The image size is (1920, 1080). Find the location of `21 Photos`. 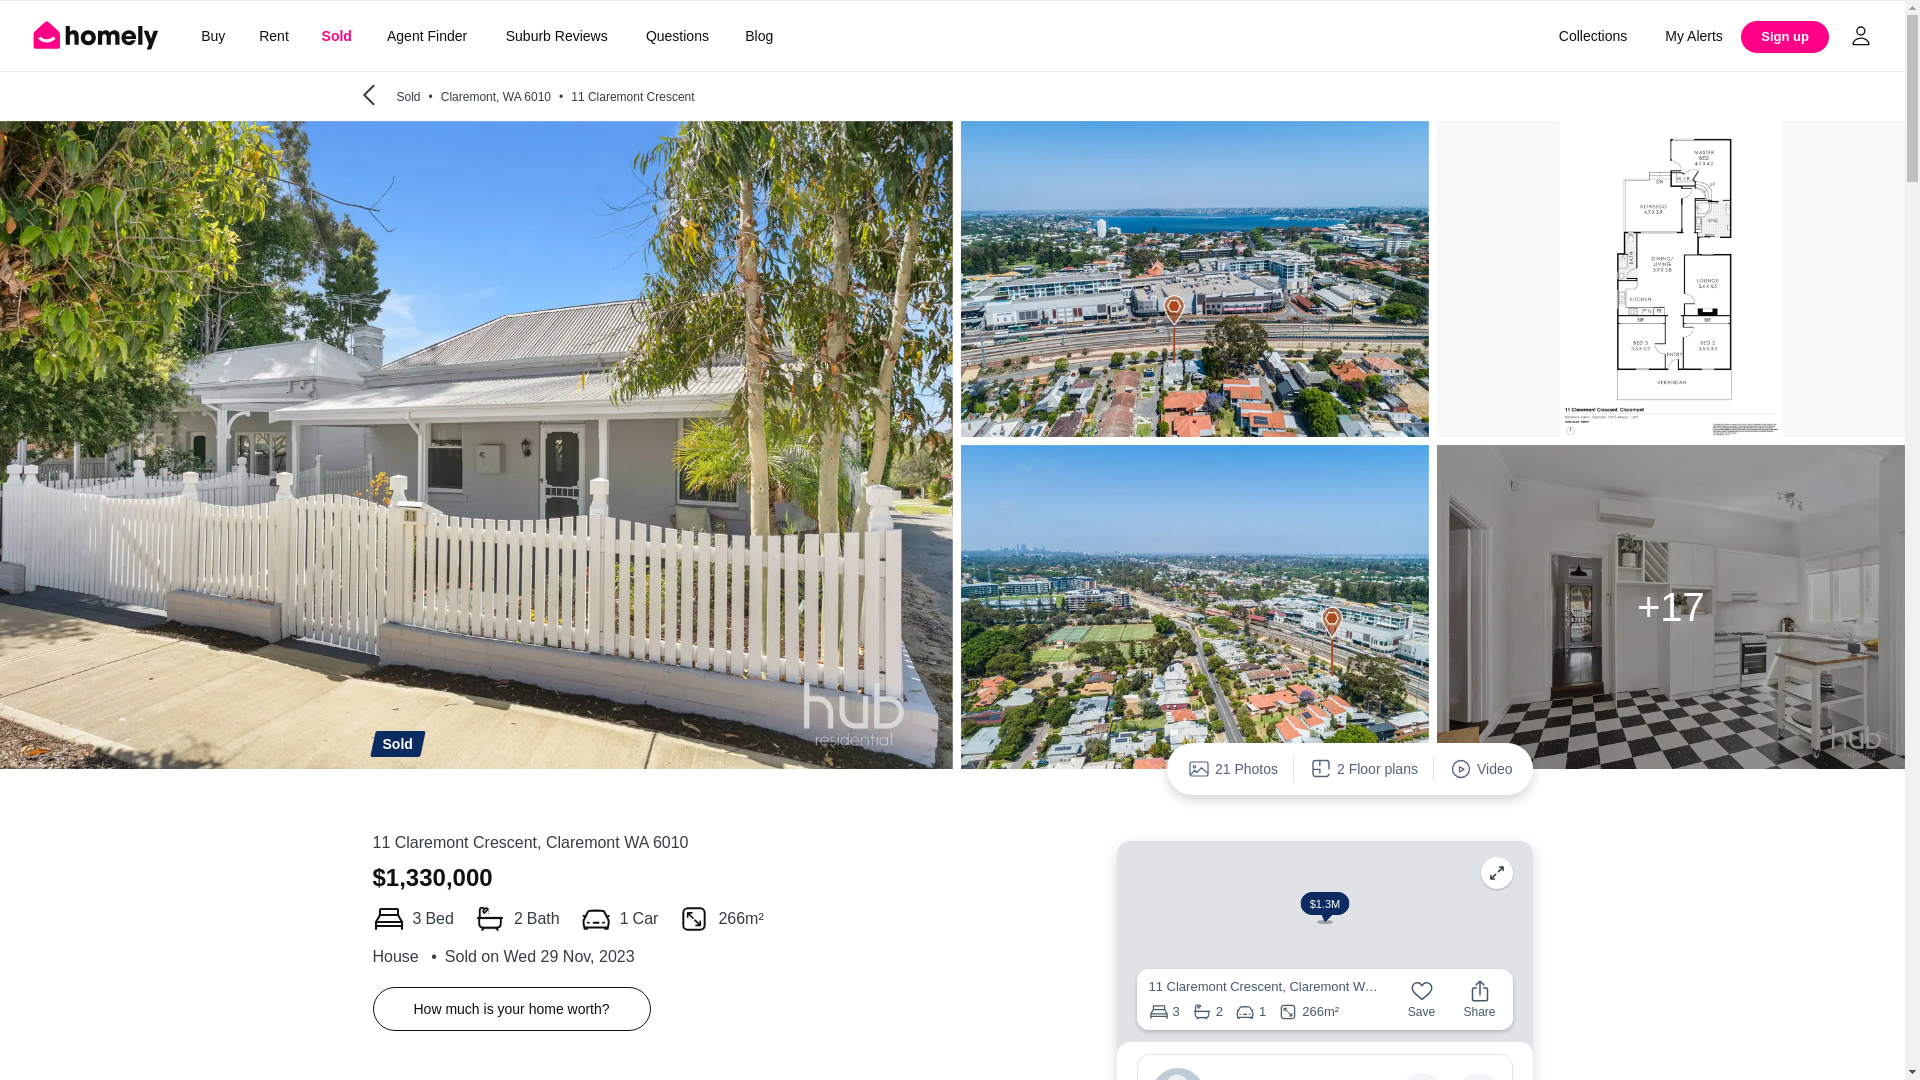

21 Photos is located at coordinates (1232, 768).